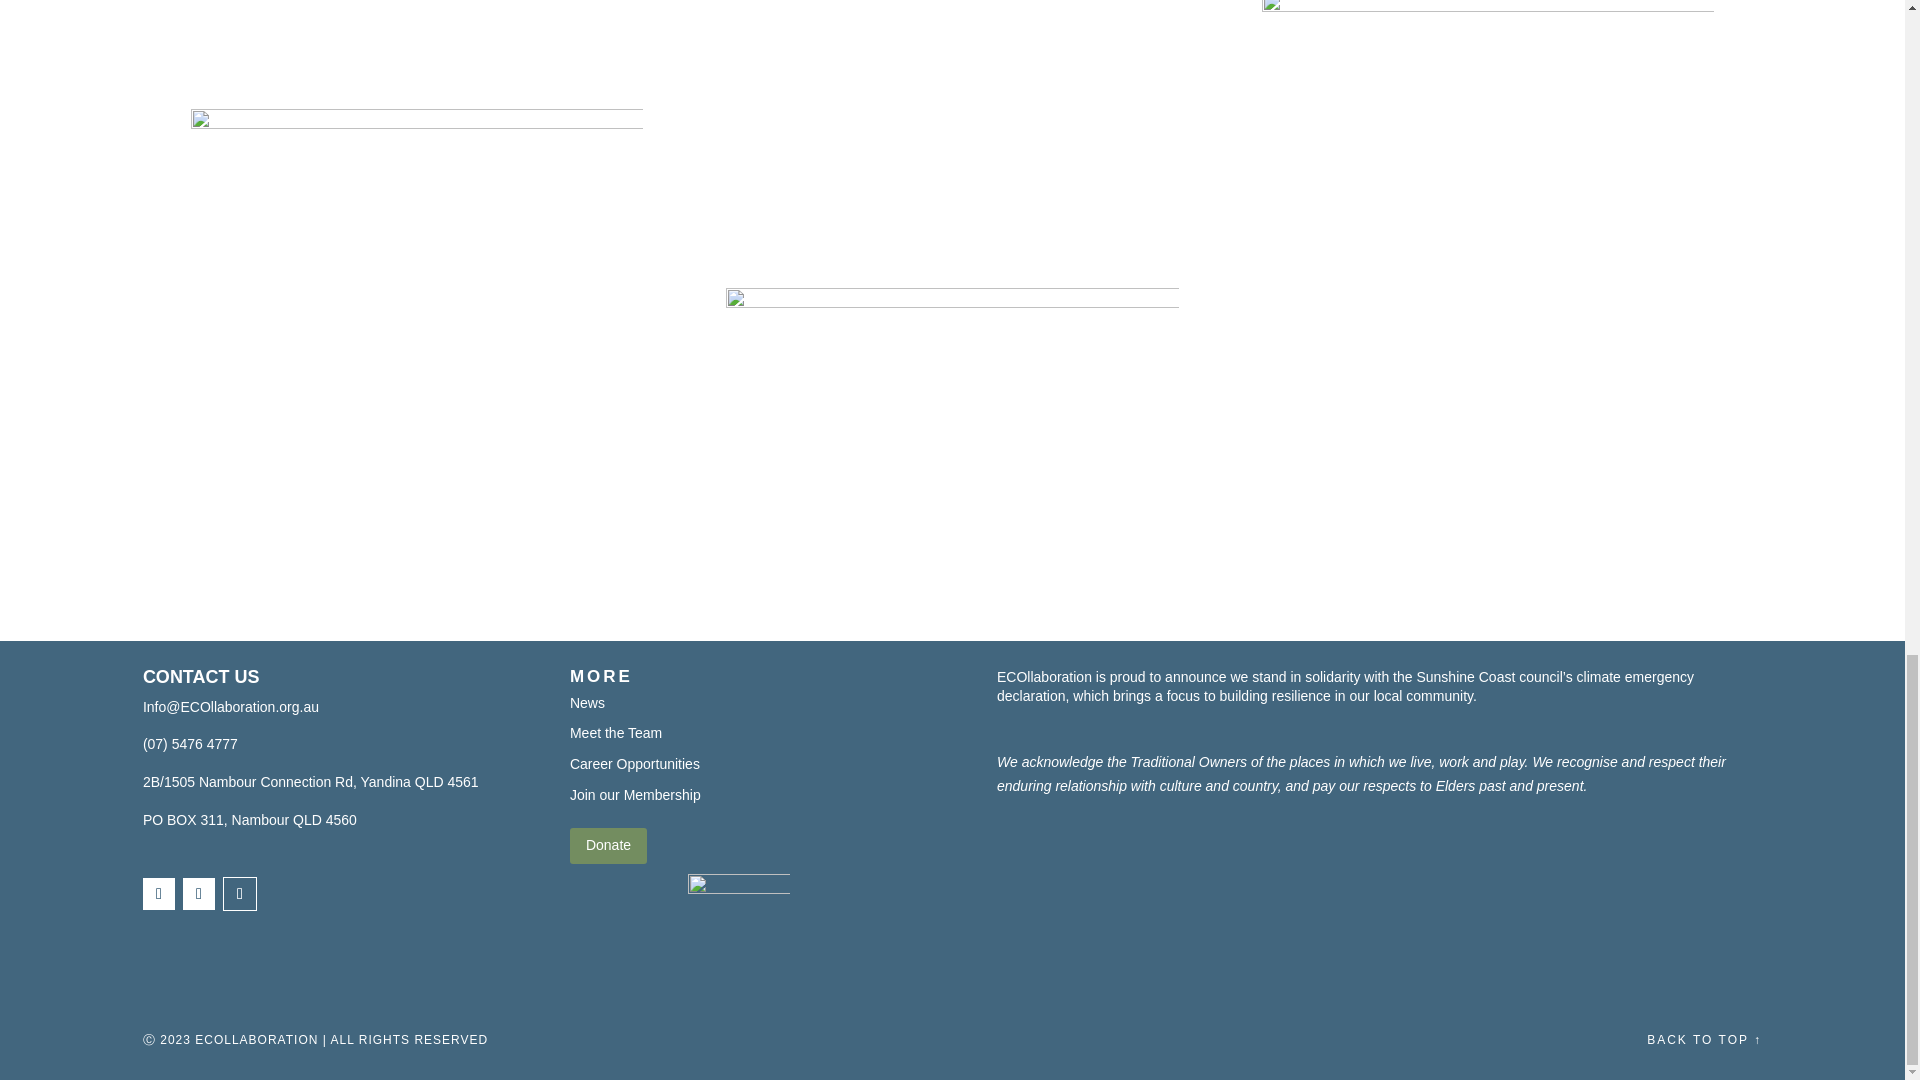 Image resolution: width=1920 pixels, height=1080 pixels. What do you see at coordinates (587, 702) in the screenshot?
I see `News` at bounding box center [587, 702].